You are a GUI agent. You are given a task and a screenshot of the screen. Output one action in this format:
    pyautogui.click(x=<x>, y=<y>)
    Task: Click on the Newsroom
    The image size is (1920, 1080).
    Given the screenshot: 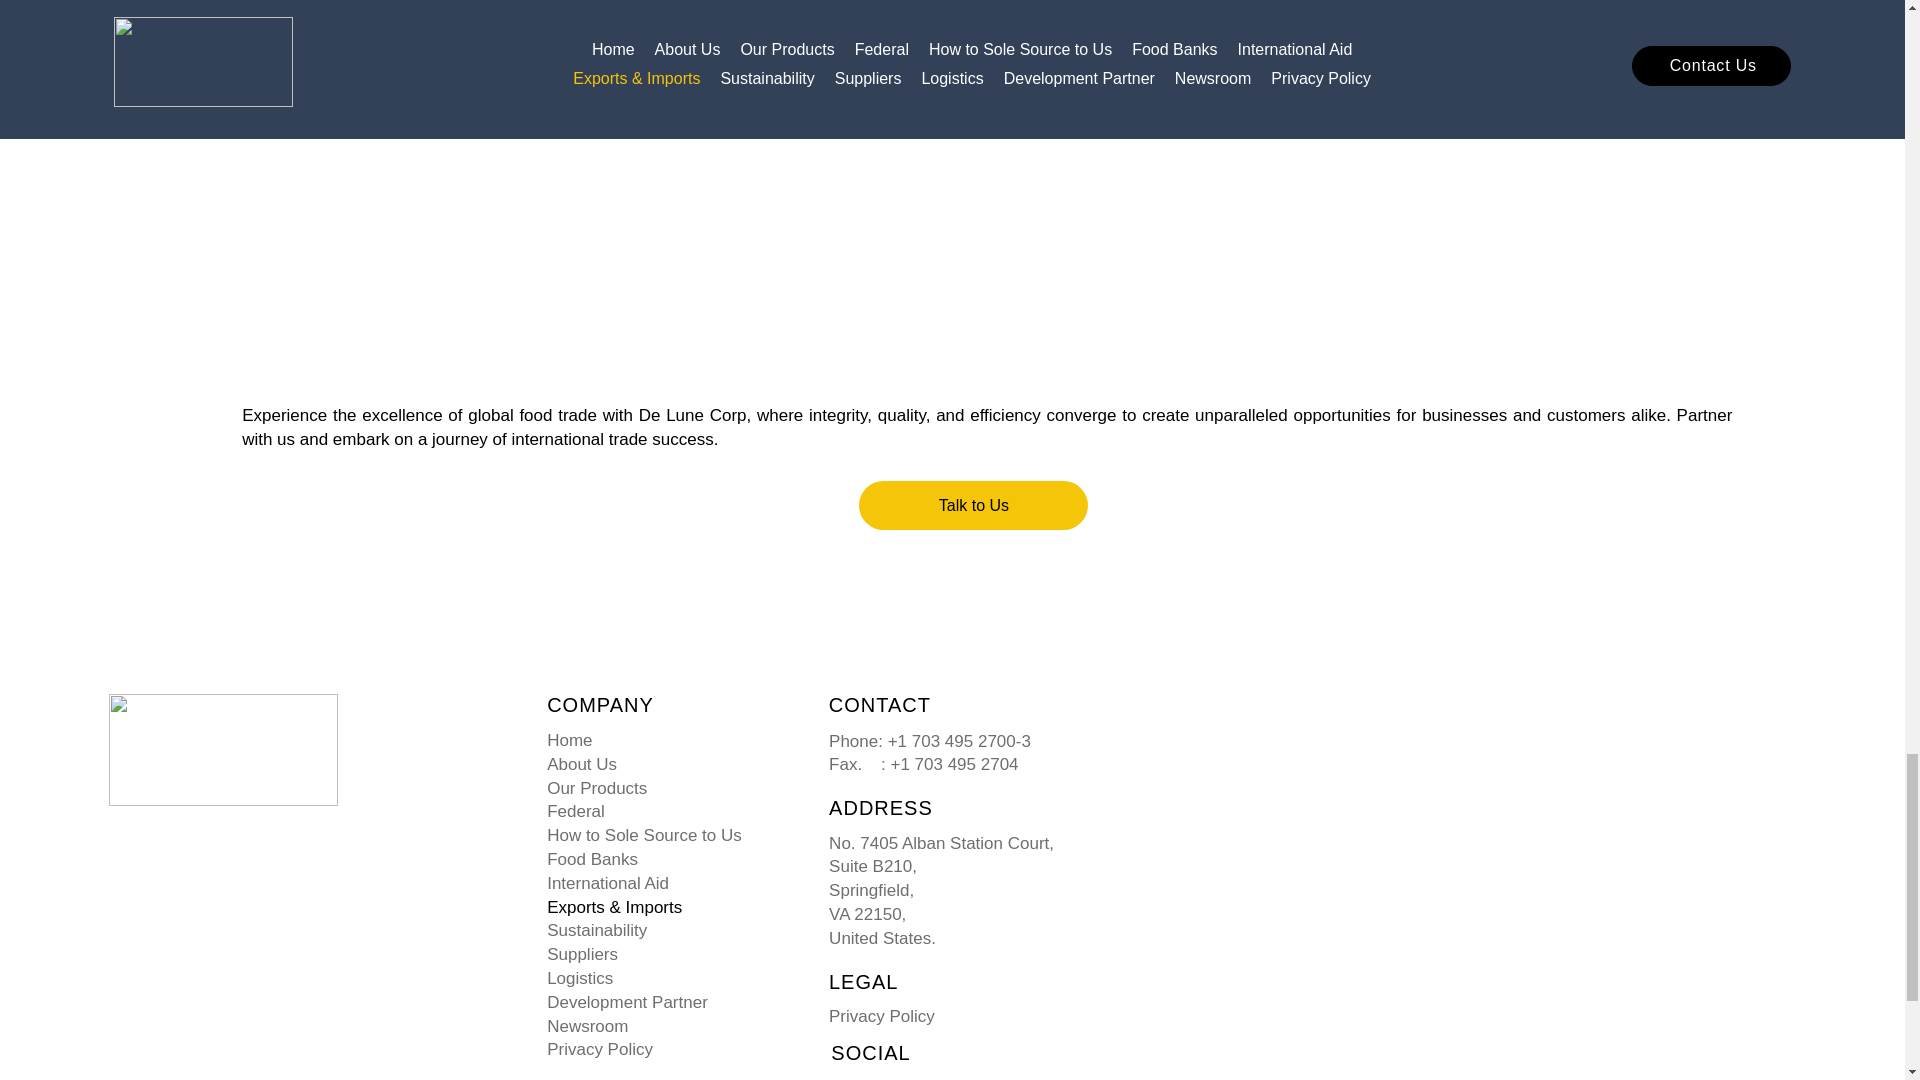 What is the action you would take?
    pyautogui.click(x=667, y=1026)
    